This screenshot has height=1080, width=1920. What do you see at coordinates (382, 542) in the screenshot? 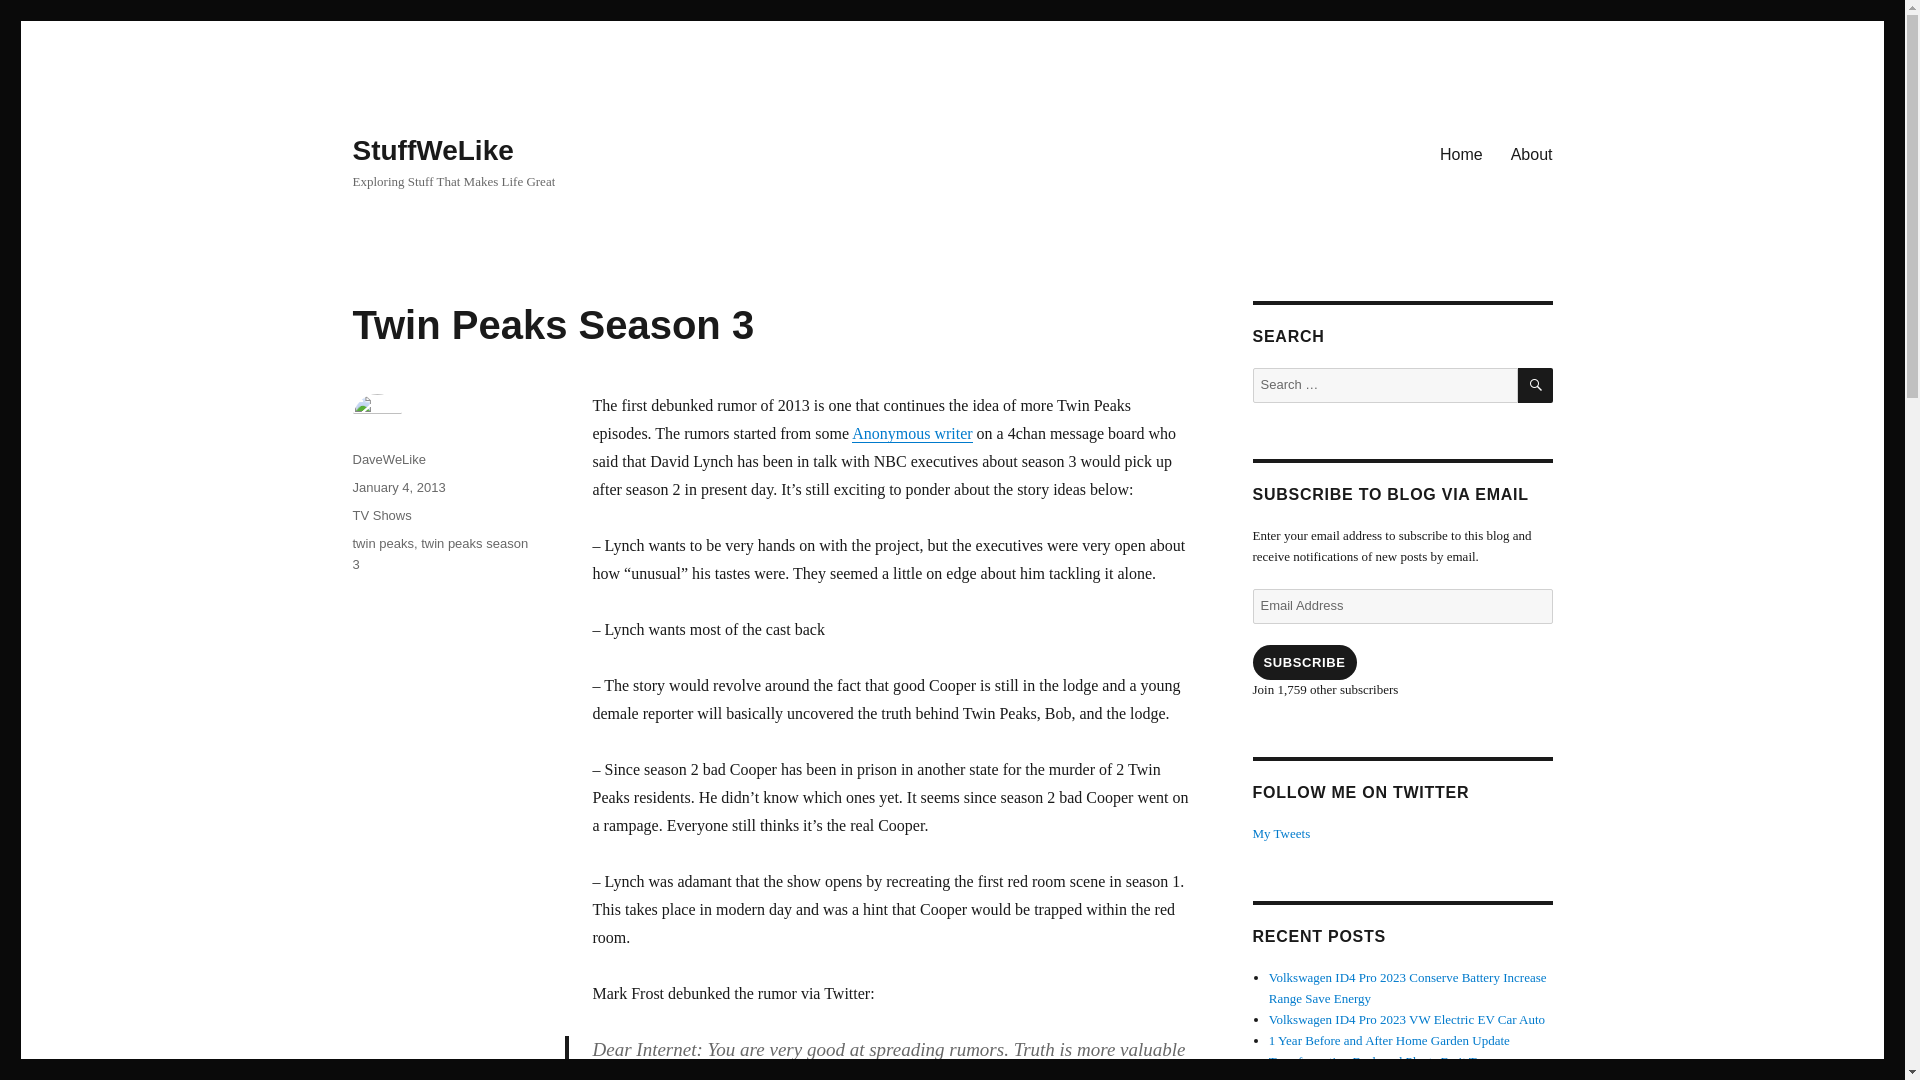
I see `twin peaks` at bounding box center [382, 542].